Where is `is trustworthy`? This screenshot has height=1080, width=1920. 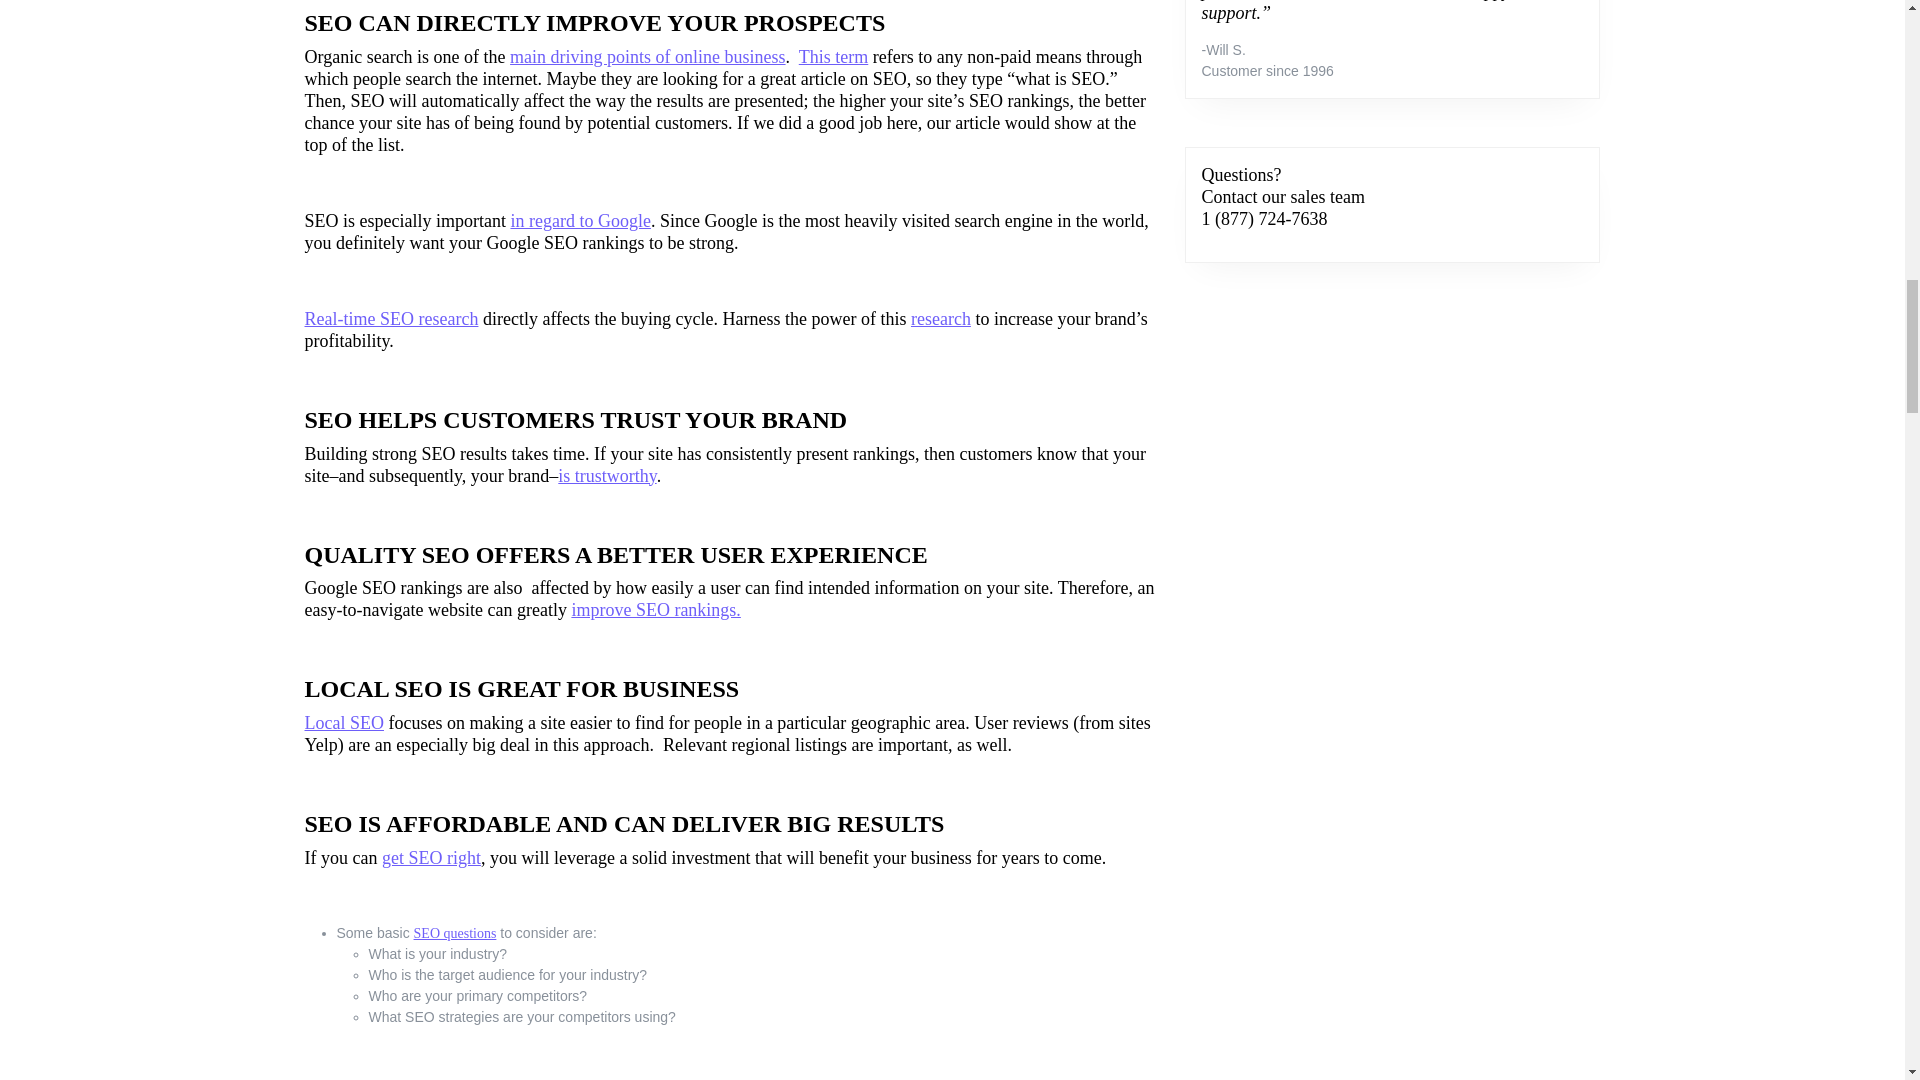 is trustworthy is located at coordinates (607, 476).